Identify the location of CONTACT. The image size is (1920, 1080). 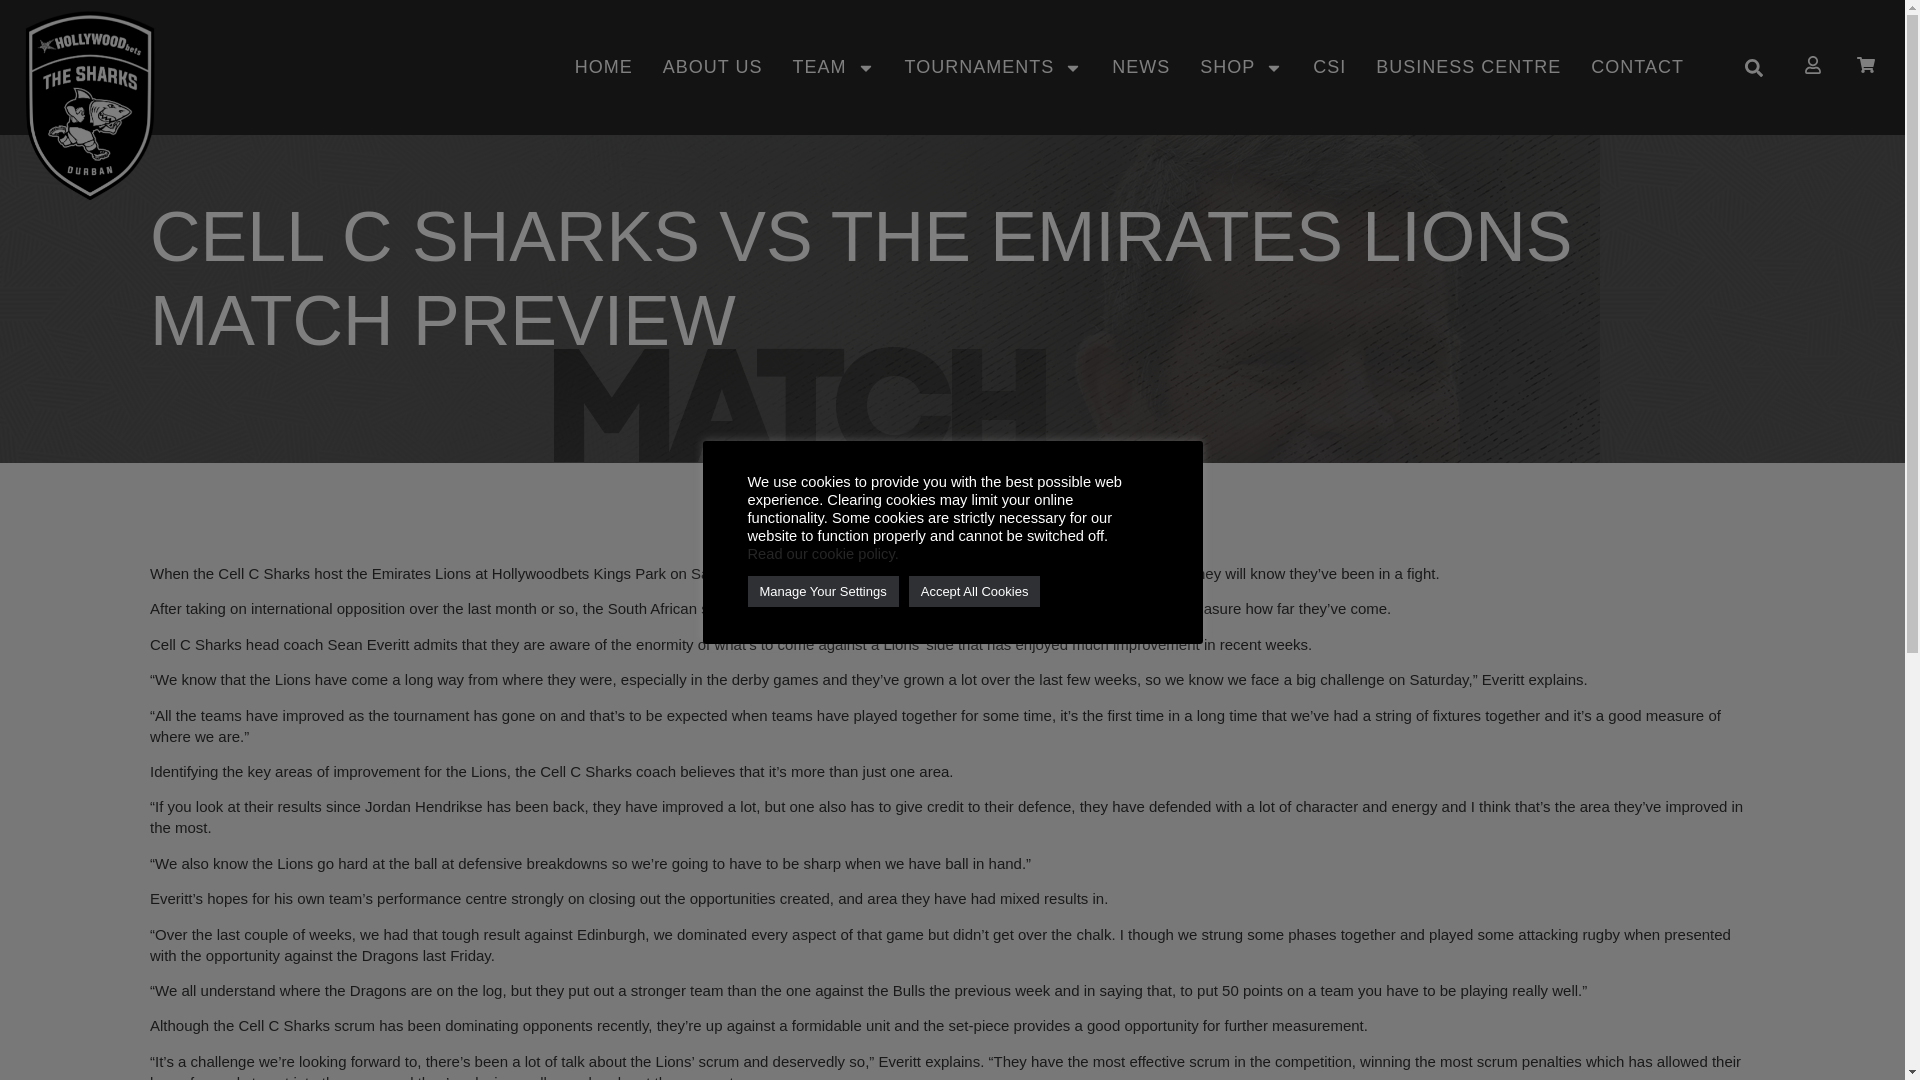
(1637, 68).